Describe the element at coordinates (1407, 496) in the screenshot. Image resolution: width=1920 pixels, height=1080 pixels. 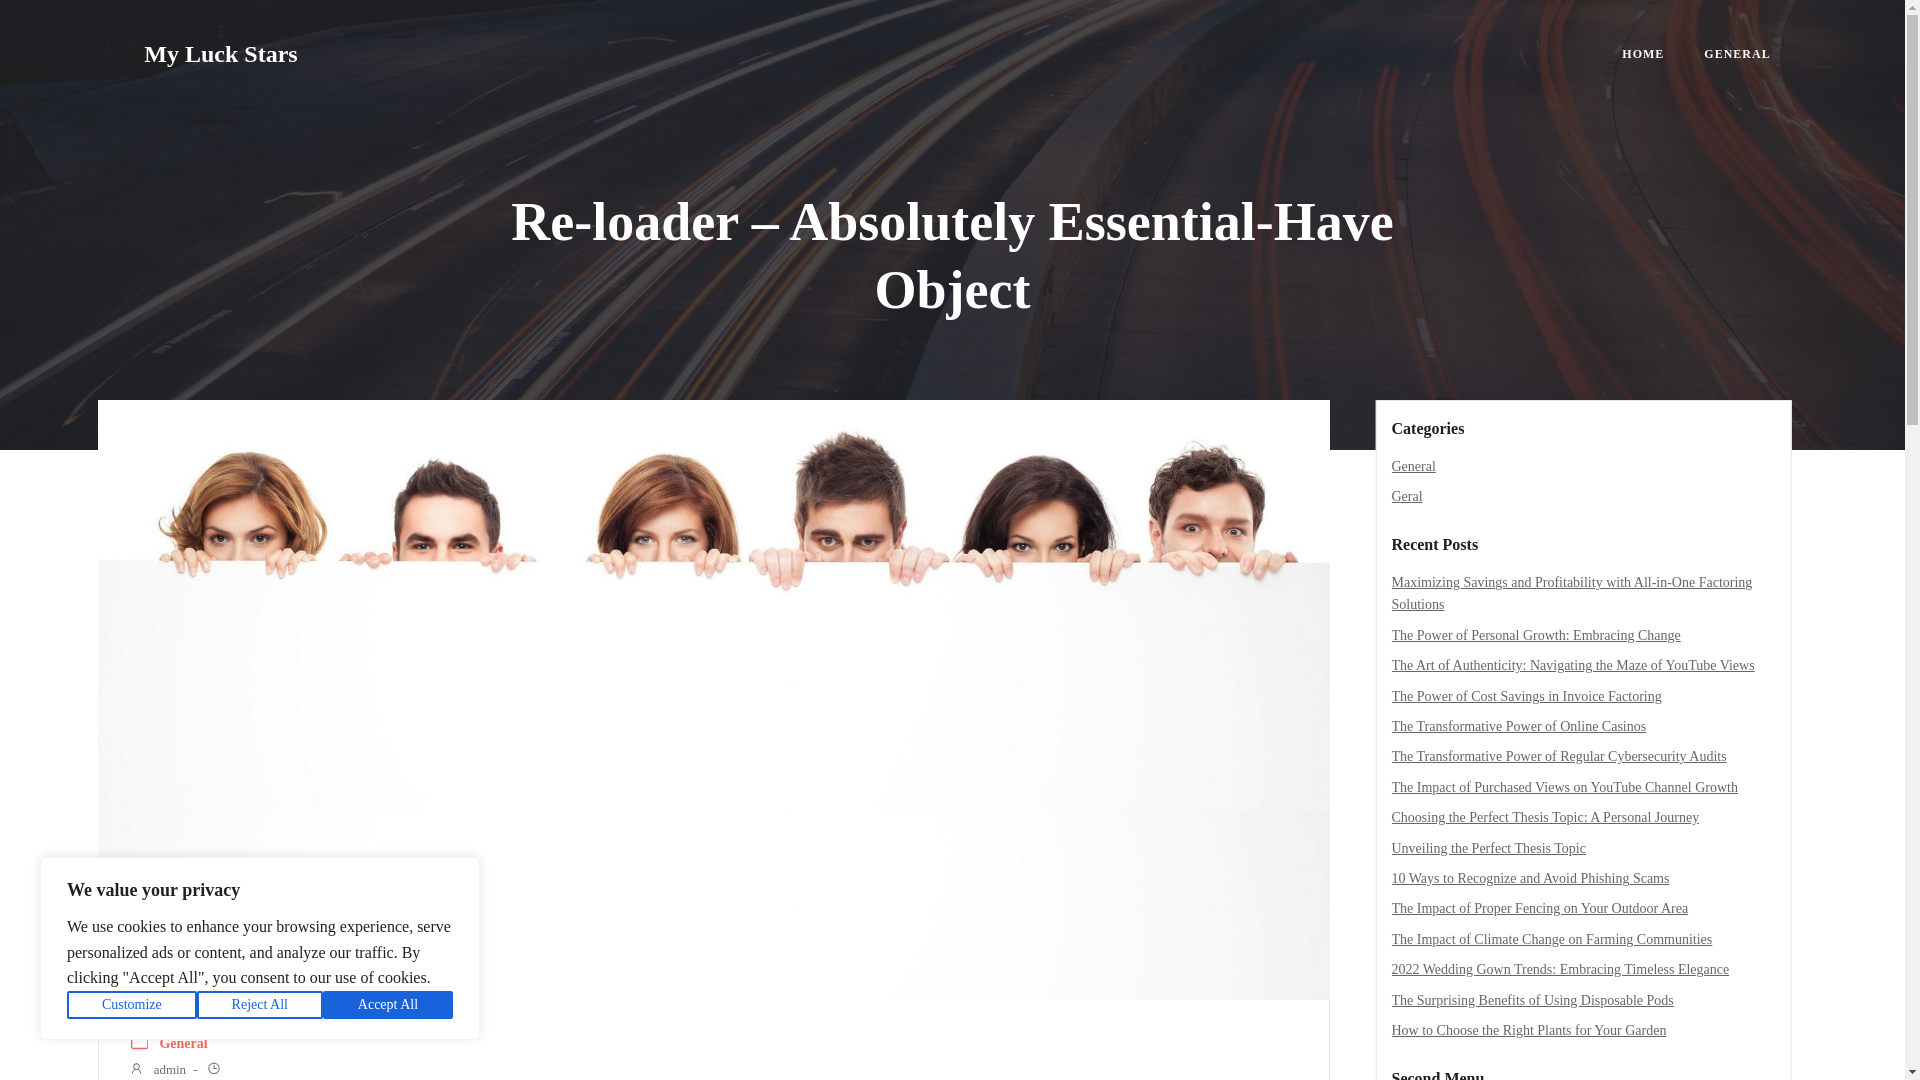
I see `Geral` at that location.